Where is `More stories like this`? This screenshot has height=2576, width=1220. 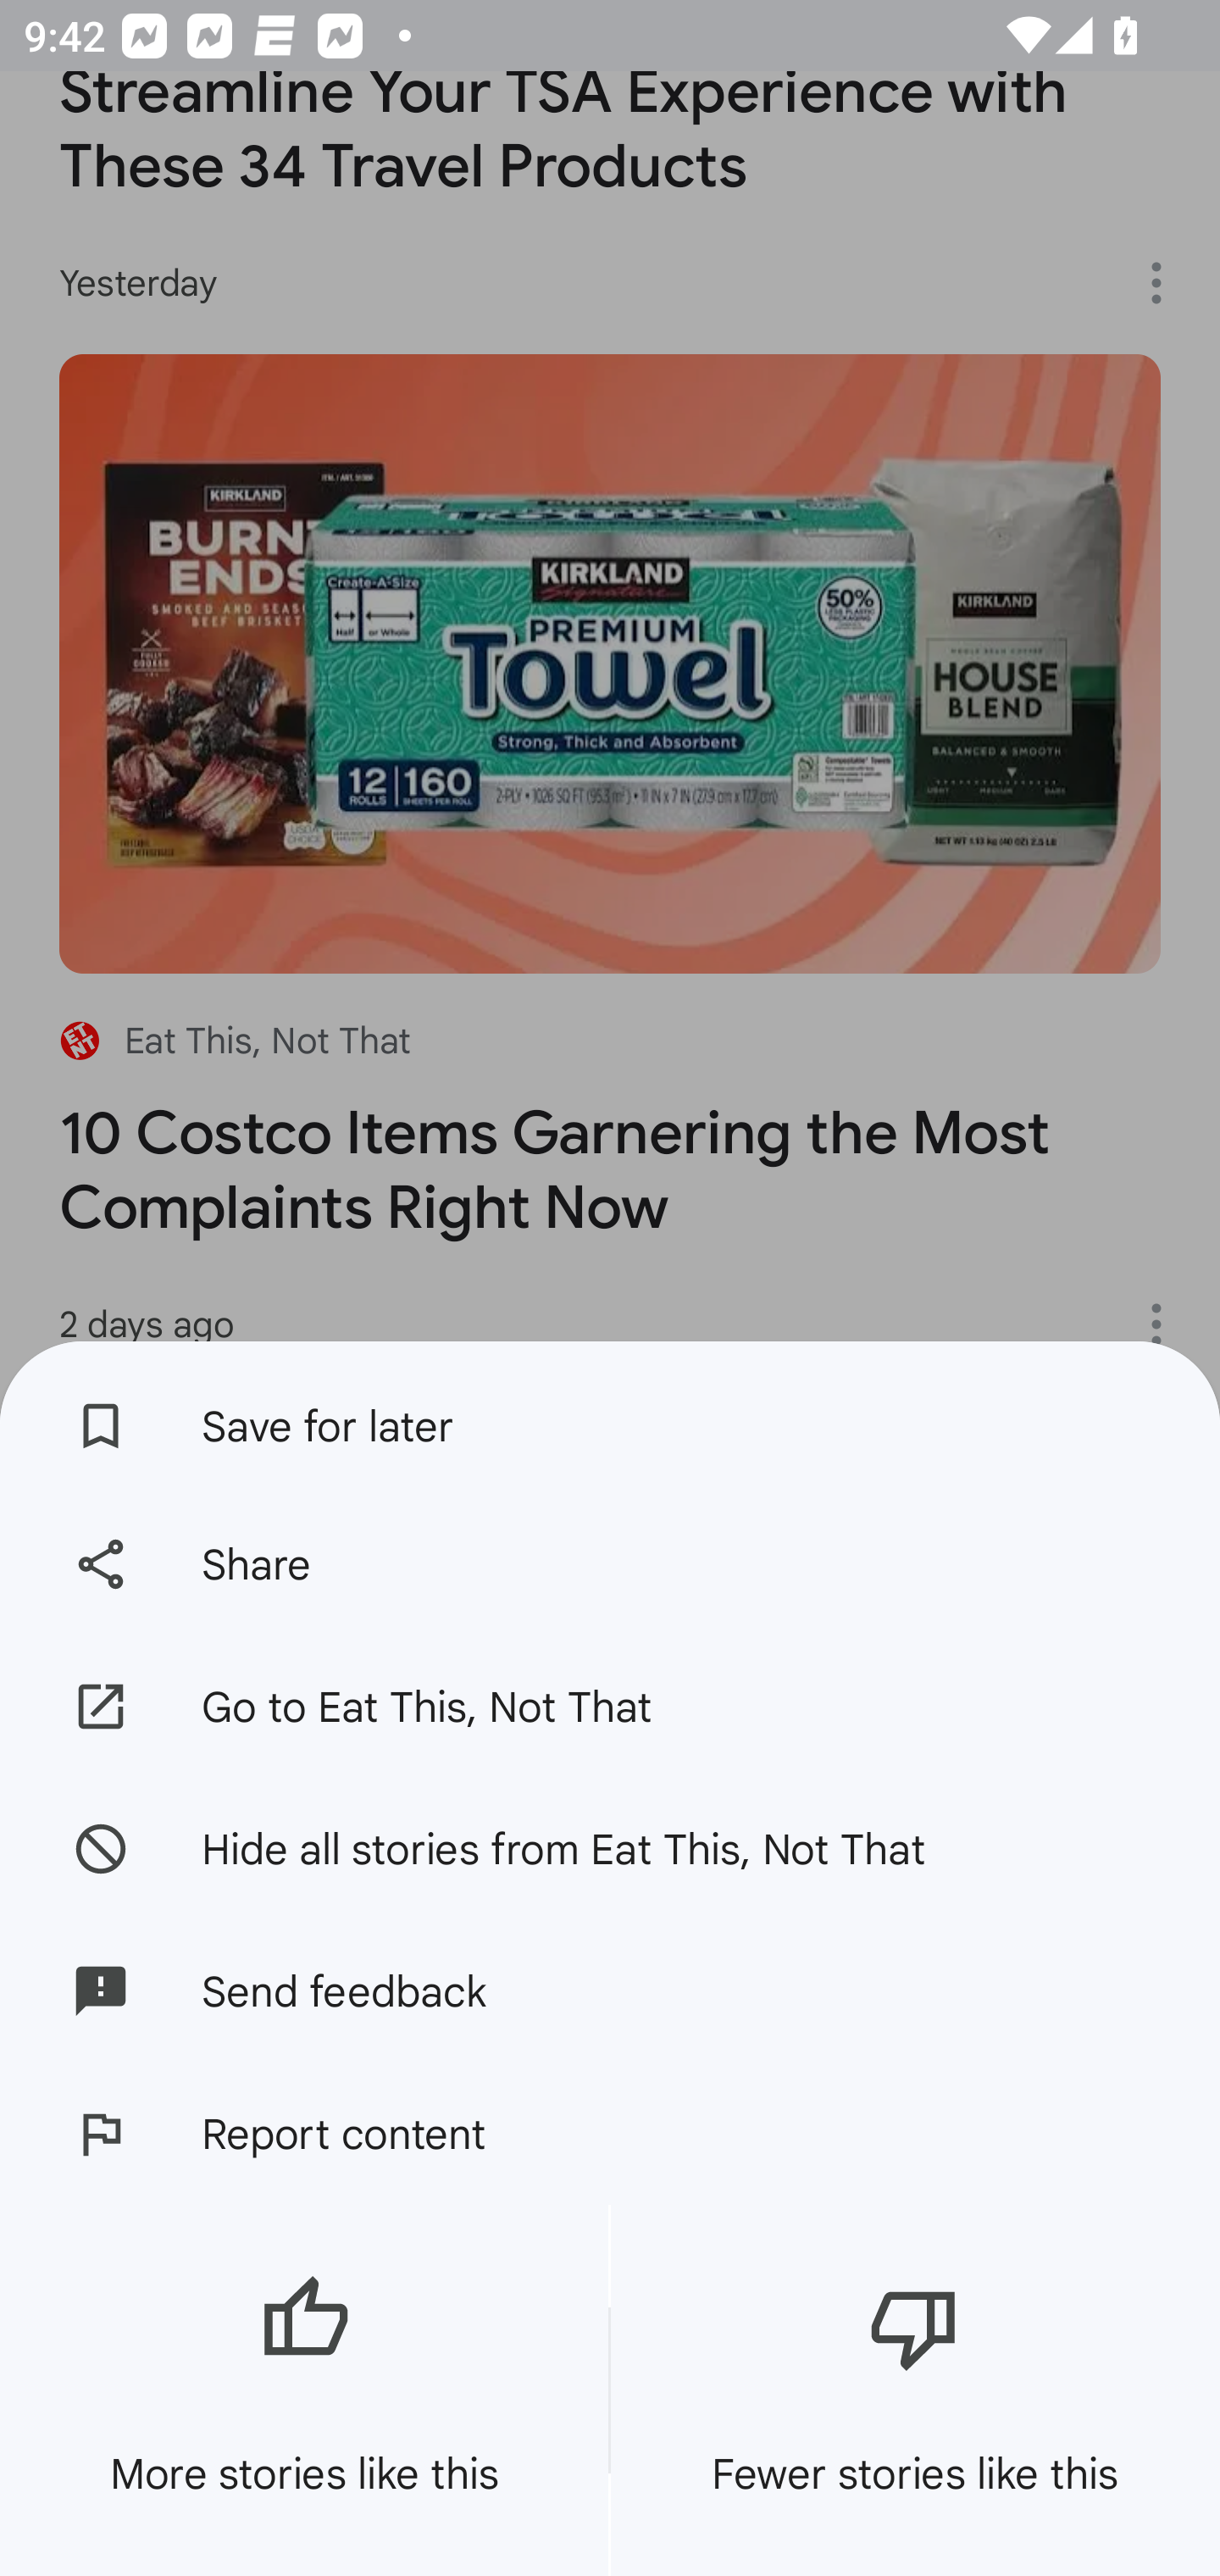
More stories like this is located at coordinates (304, 2390).